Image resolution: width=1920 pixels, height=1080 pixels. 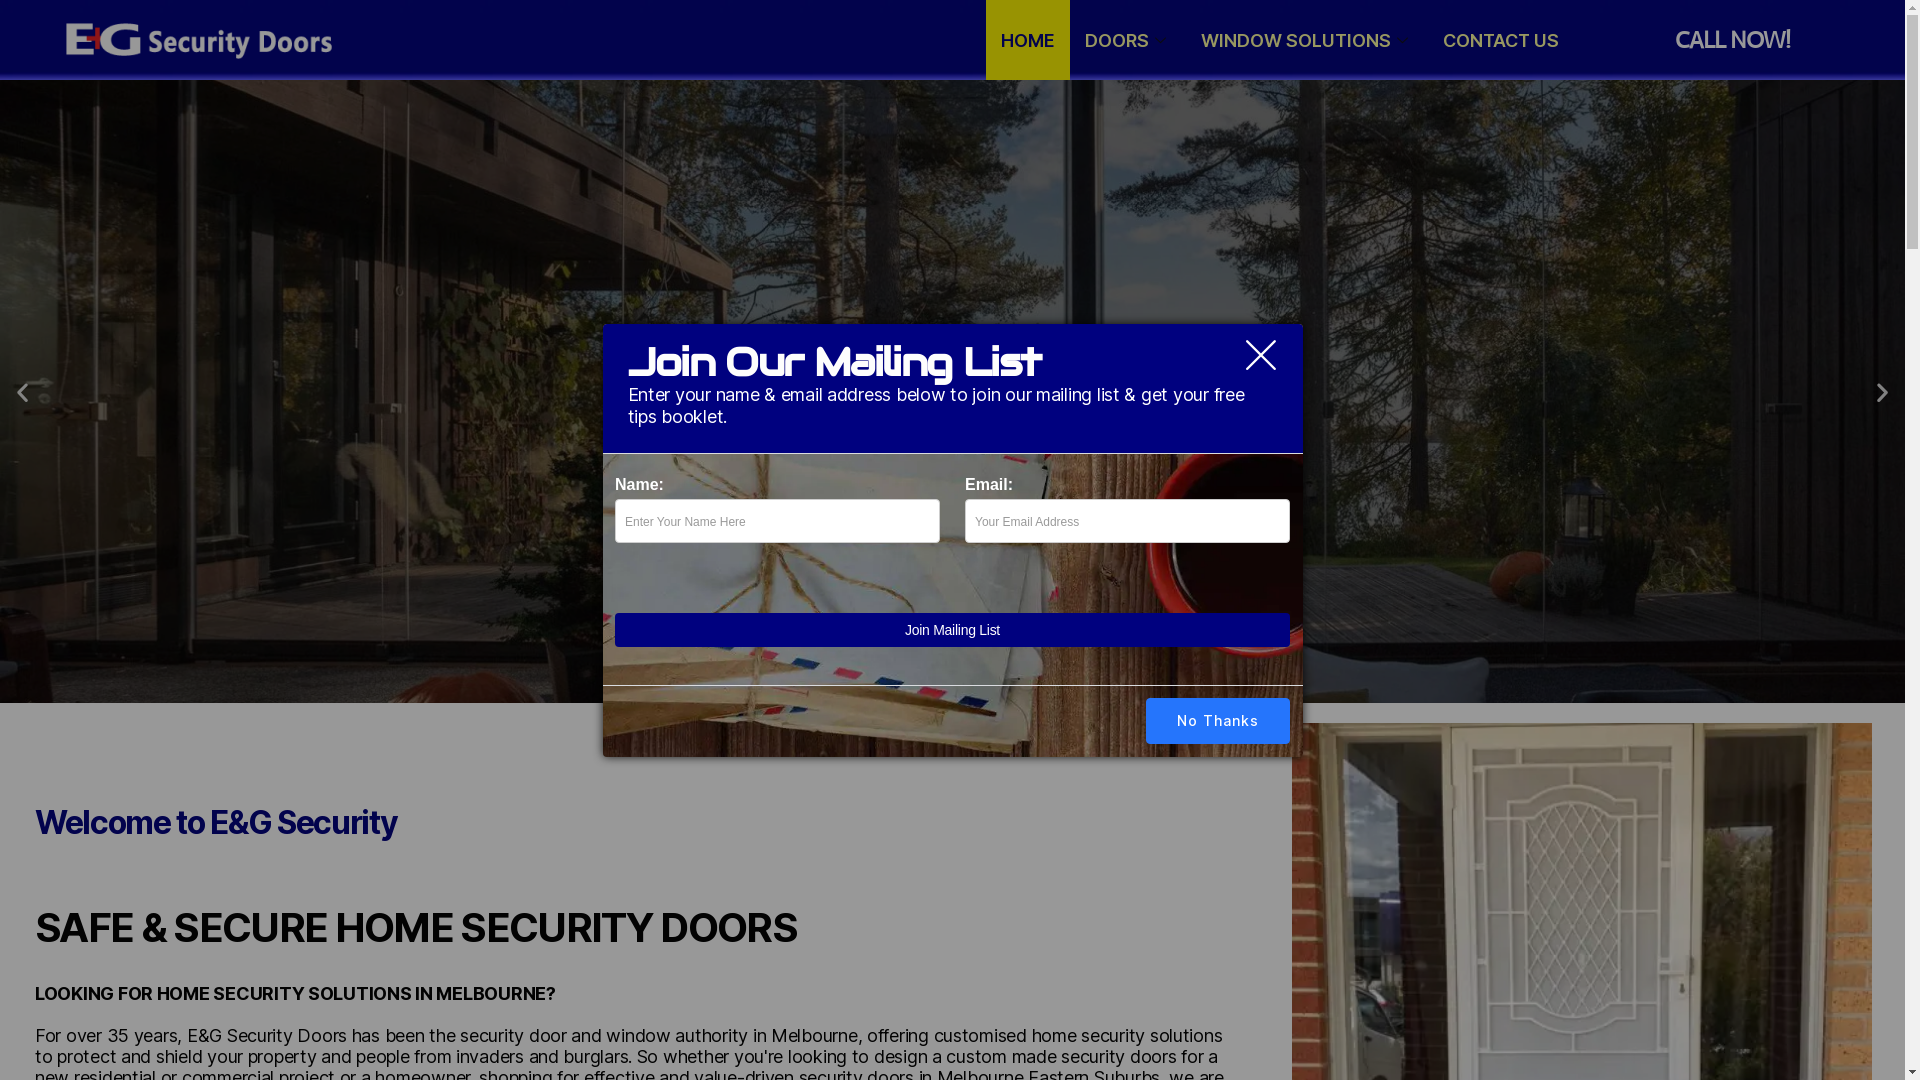 What do you see at coordinates (1218, 721) in the screenshot?
I see `No Thanks` at bounding box center [1218, 721].